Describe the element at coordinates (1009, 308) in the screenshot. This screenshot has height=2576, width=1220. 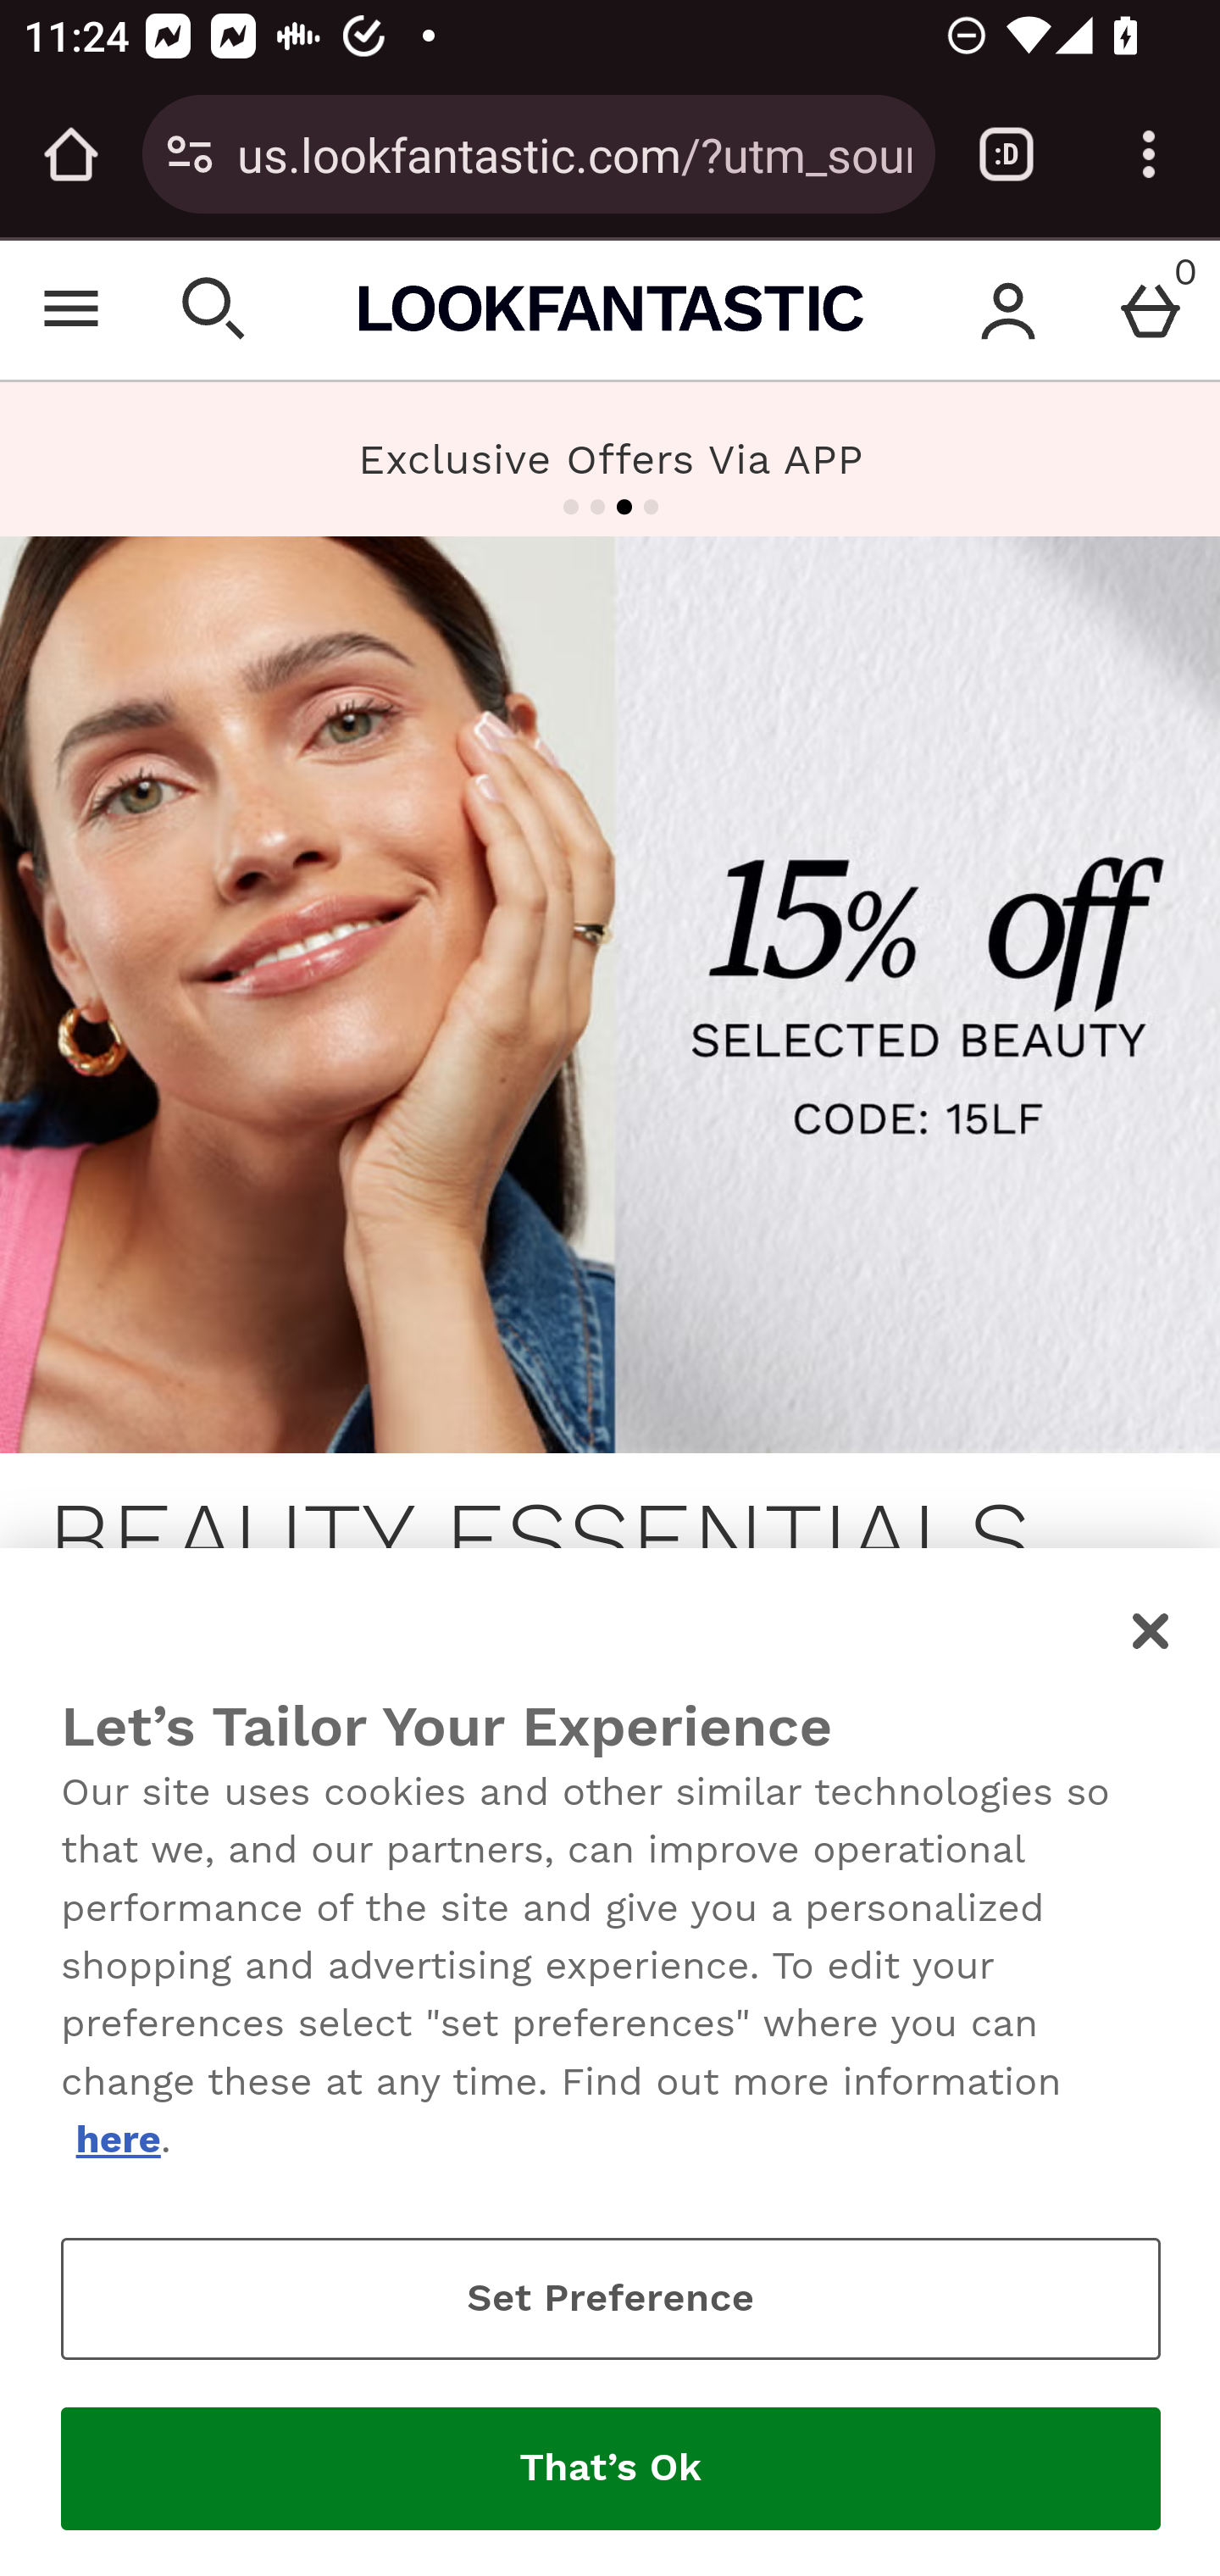
I see `Account menu` at that location.